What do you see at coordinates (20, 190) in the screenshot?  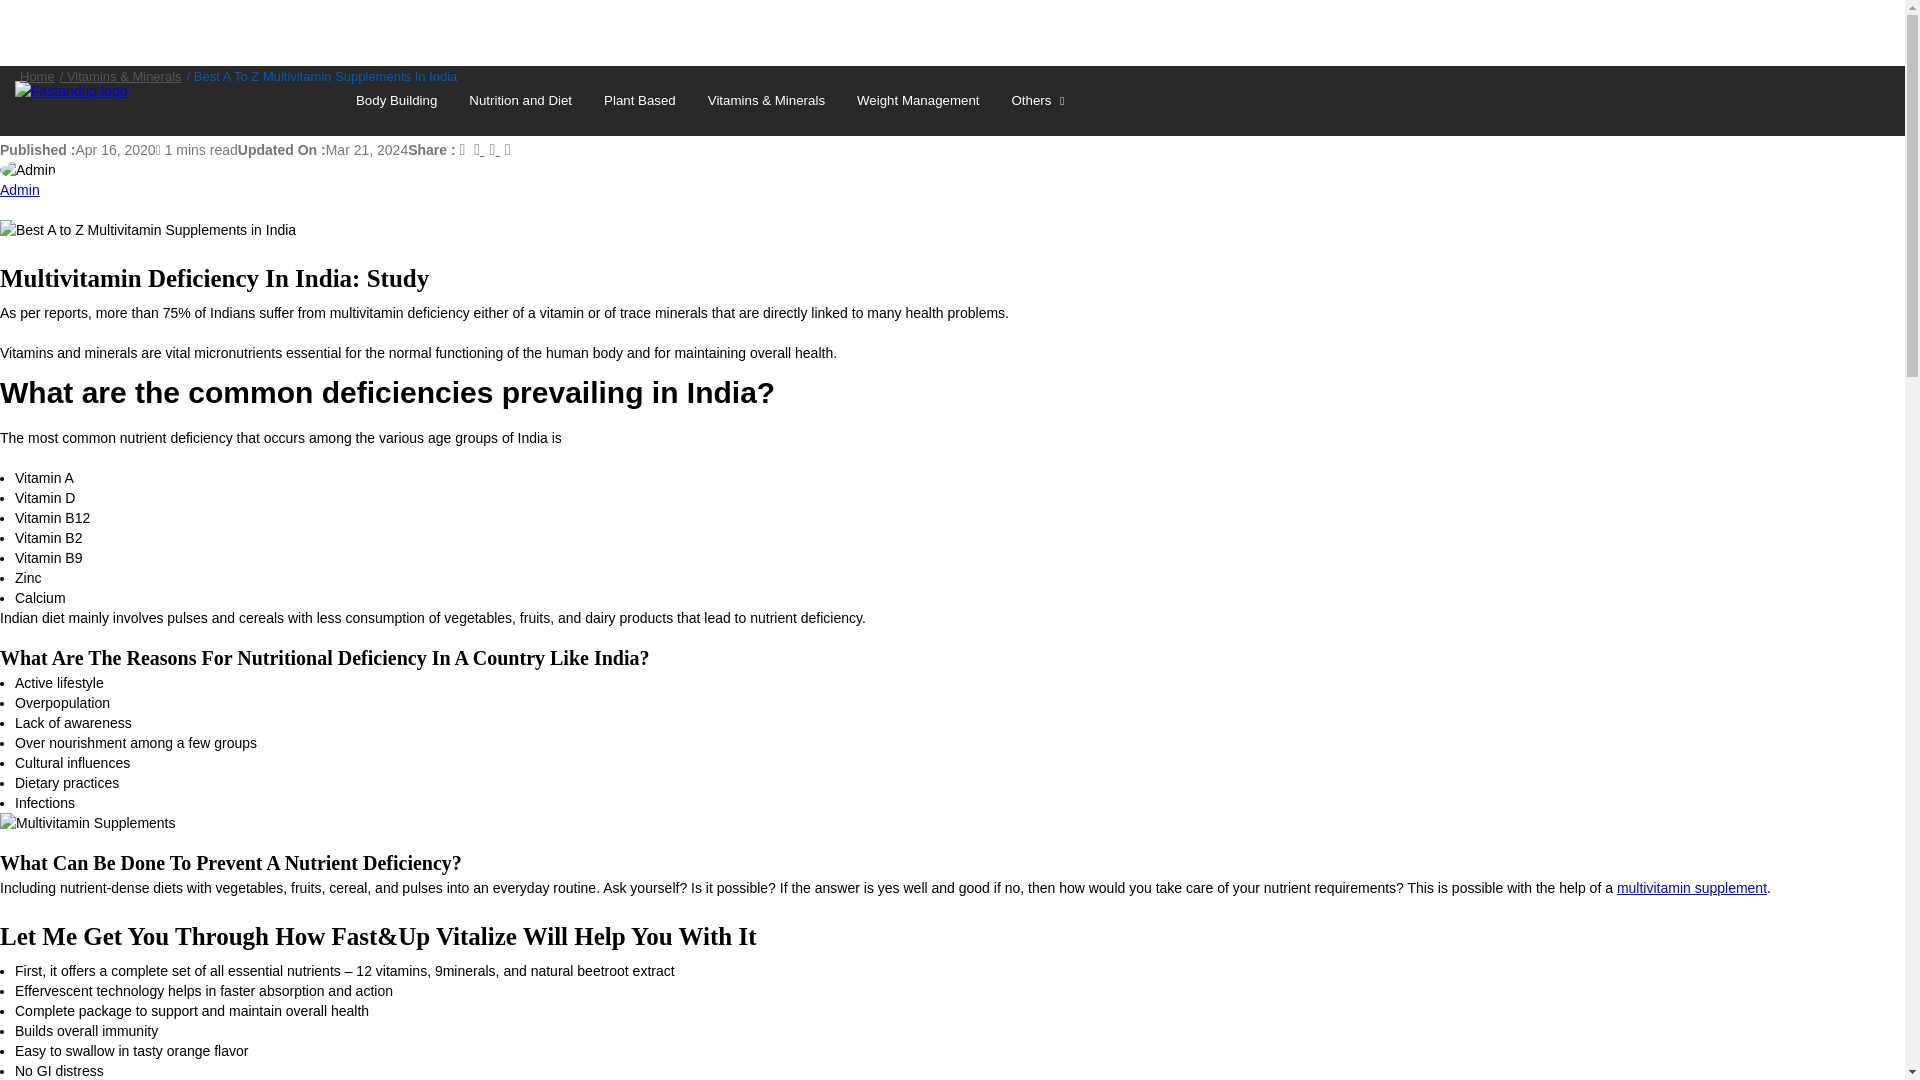 I see `Admin` at bounding box center [20, 190].